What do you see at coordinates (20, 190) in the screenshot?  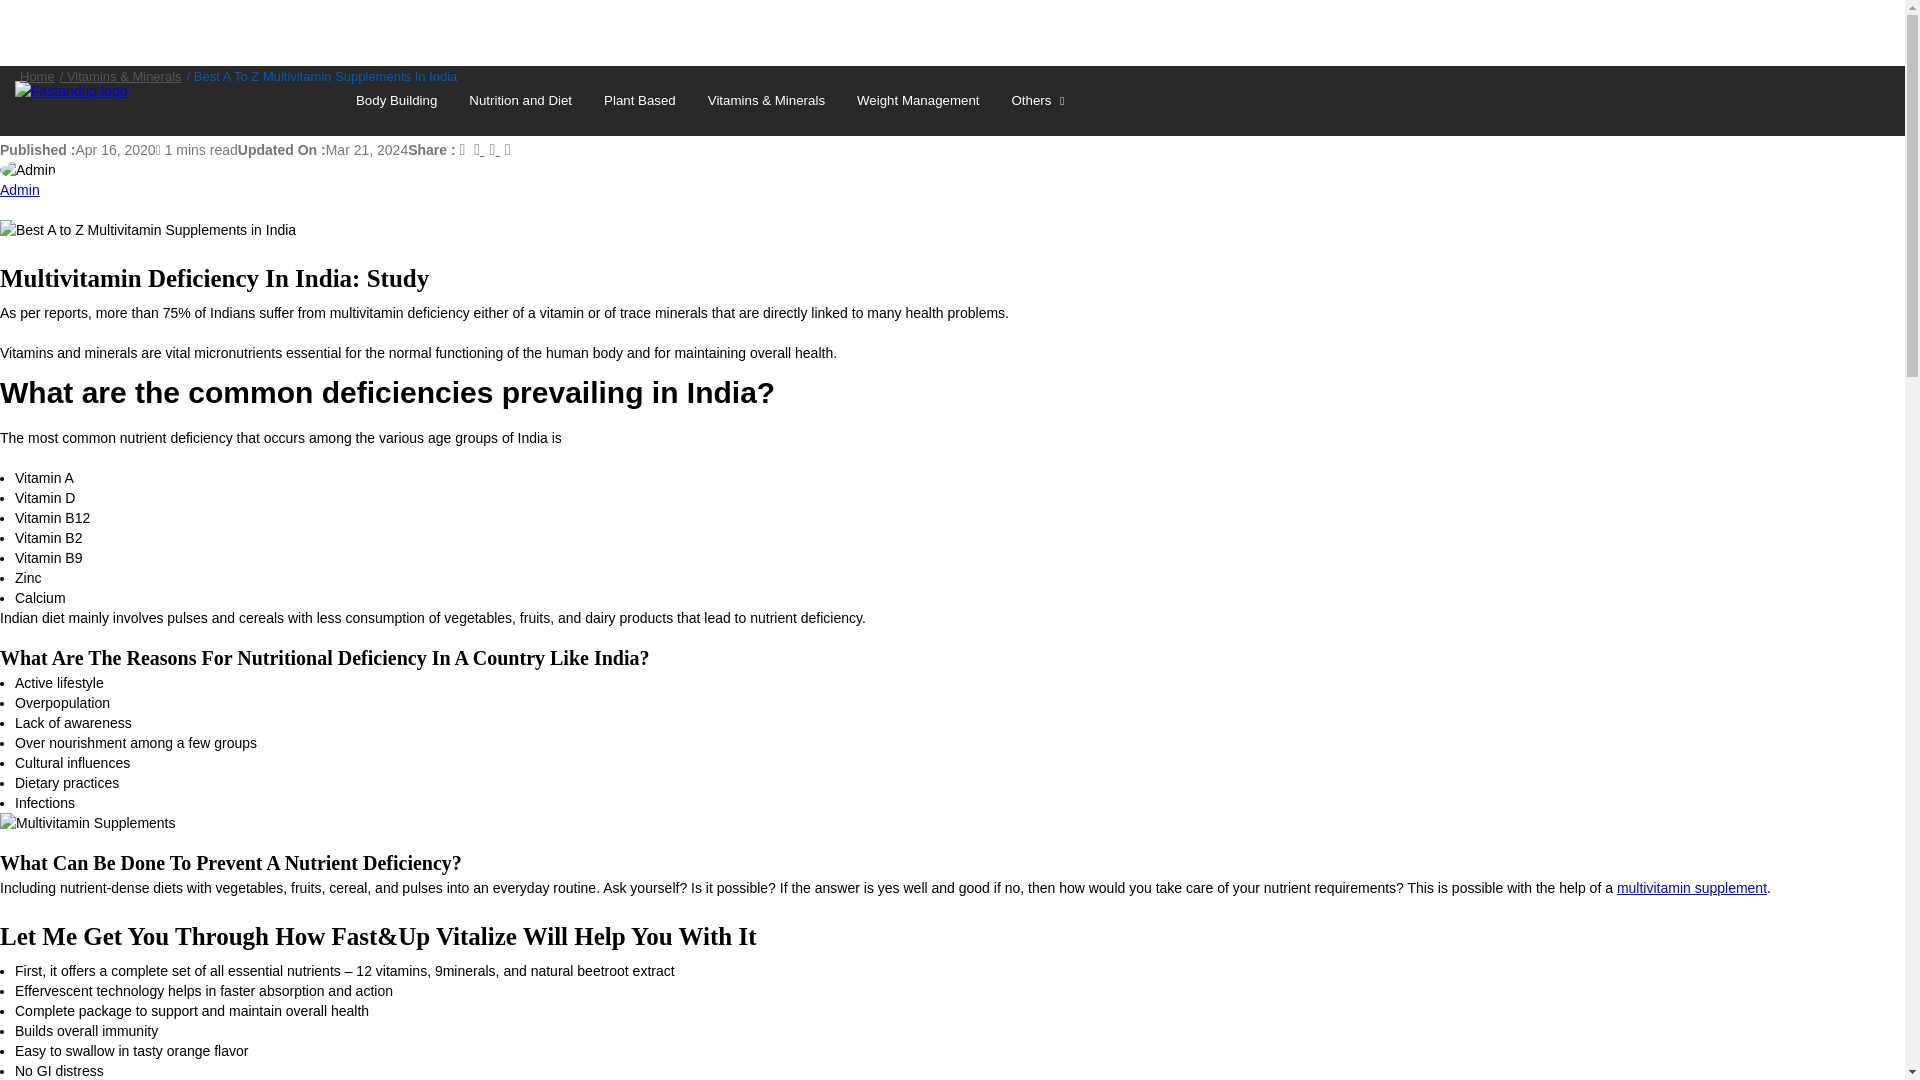 I see `Admin` at bounding box center [20, 190].